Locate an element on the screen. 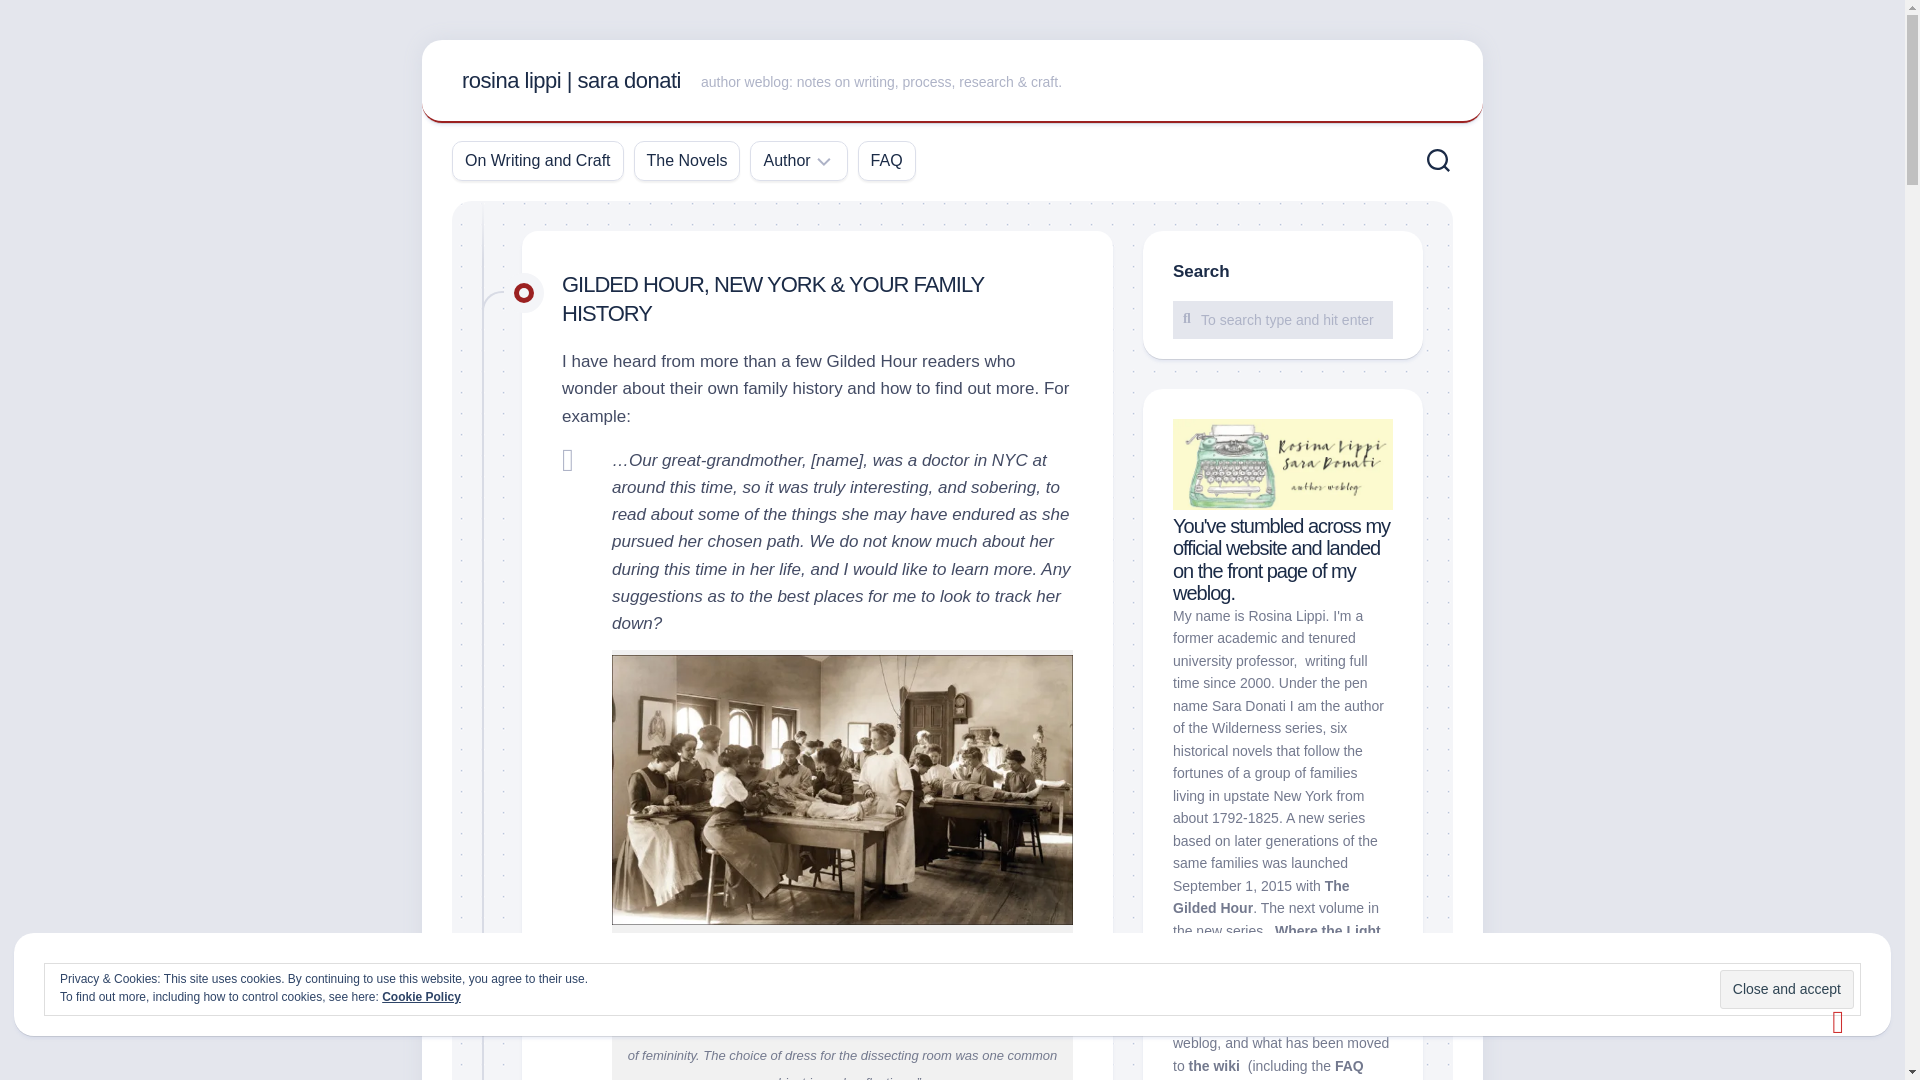  On Writing and Craft is located at coordinates (537, 160).